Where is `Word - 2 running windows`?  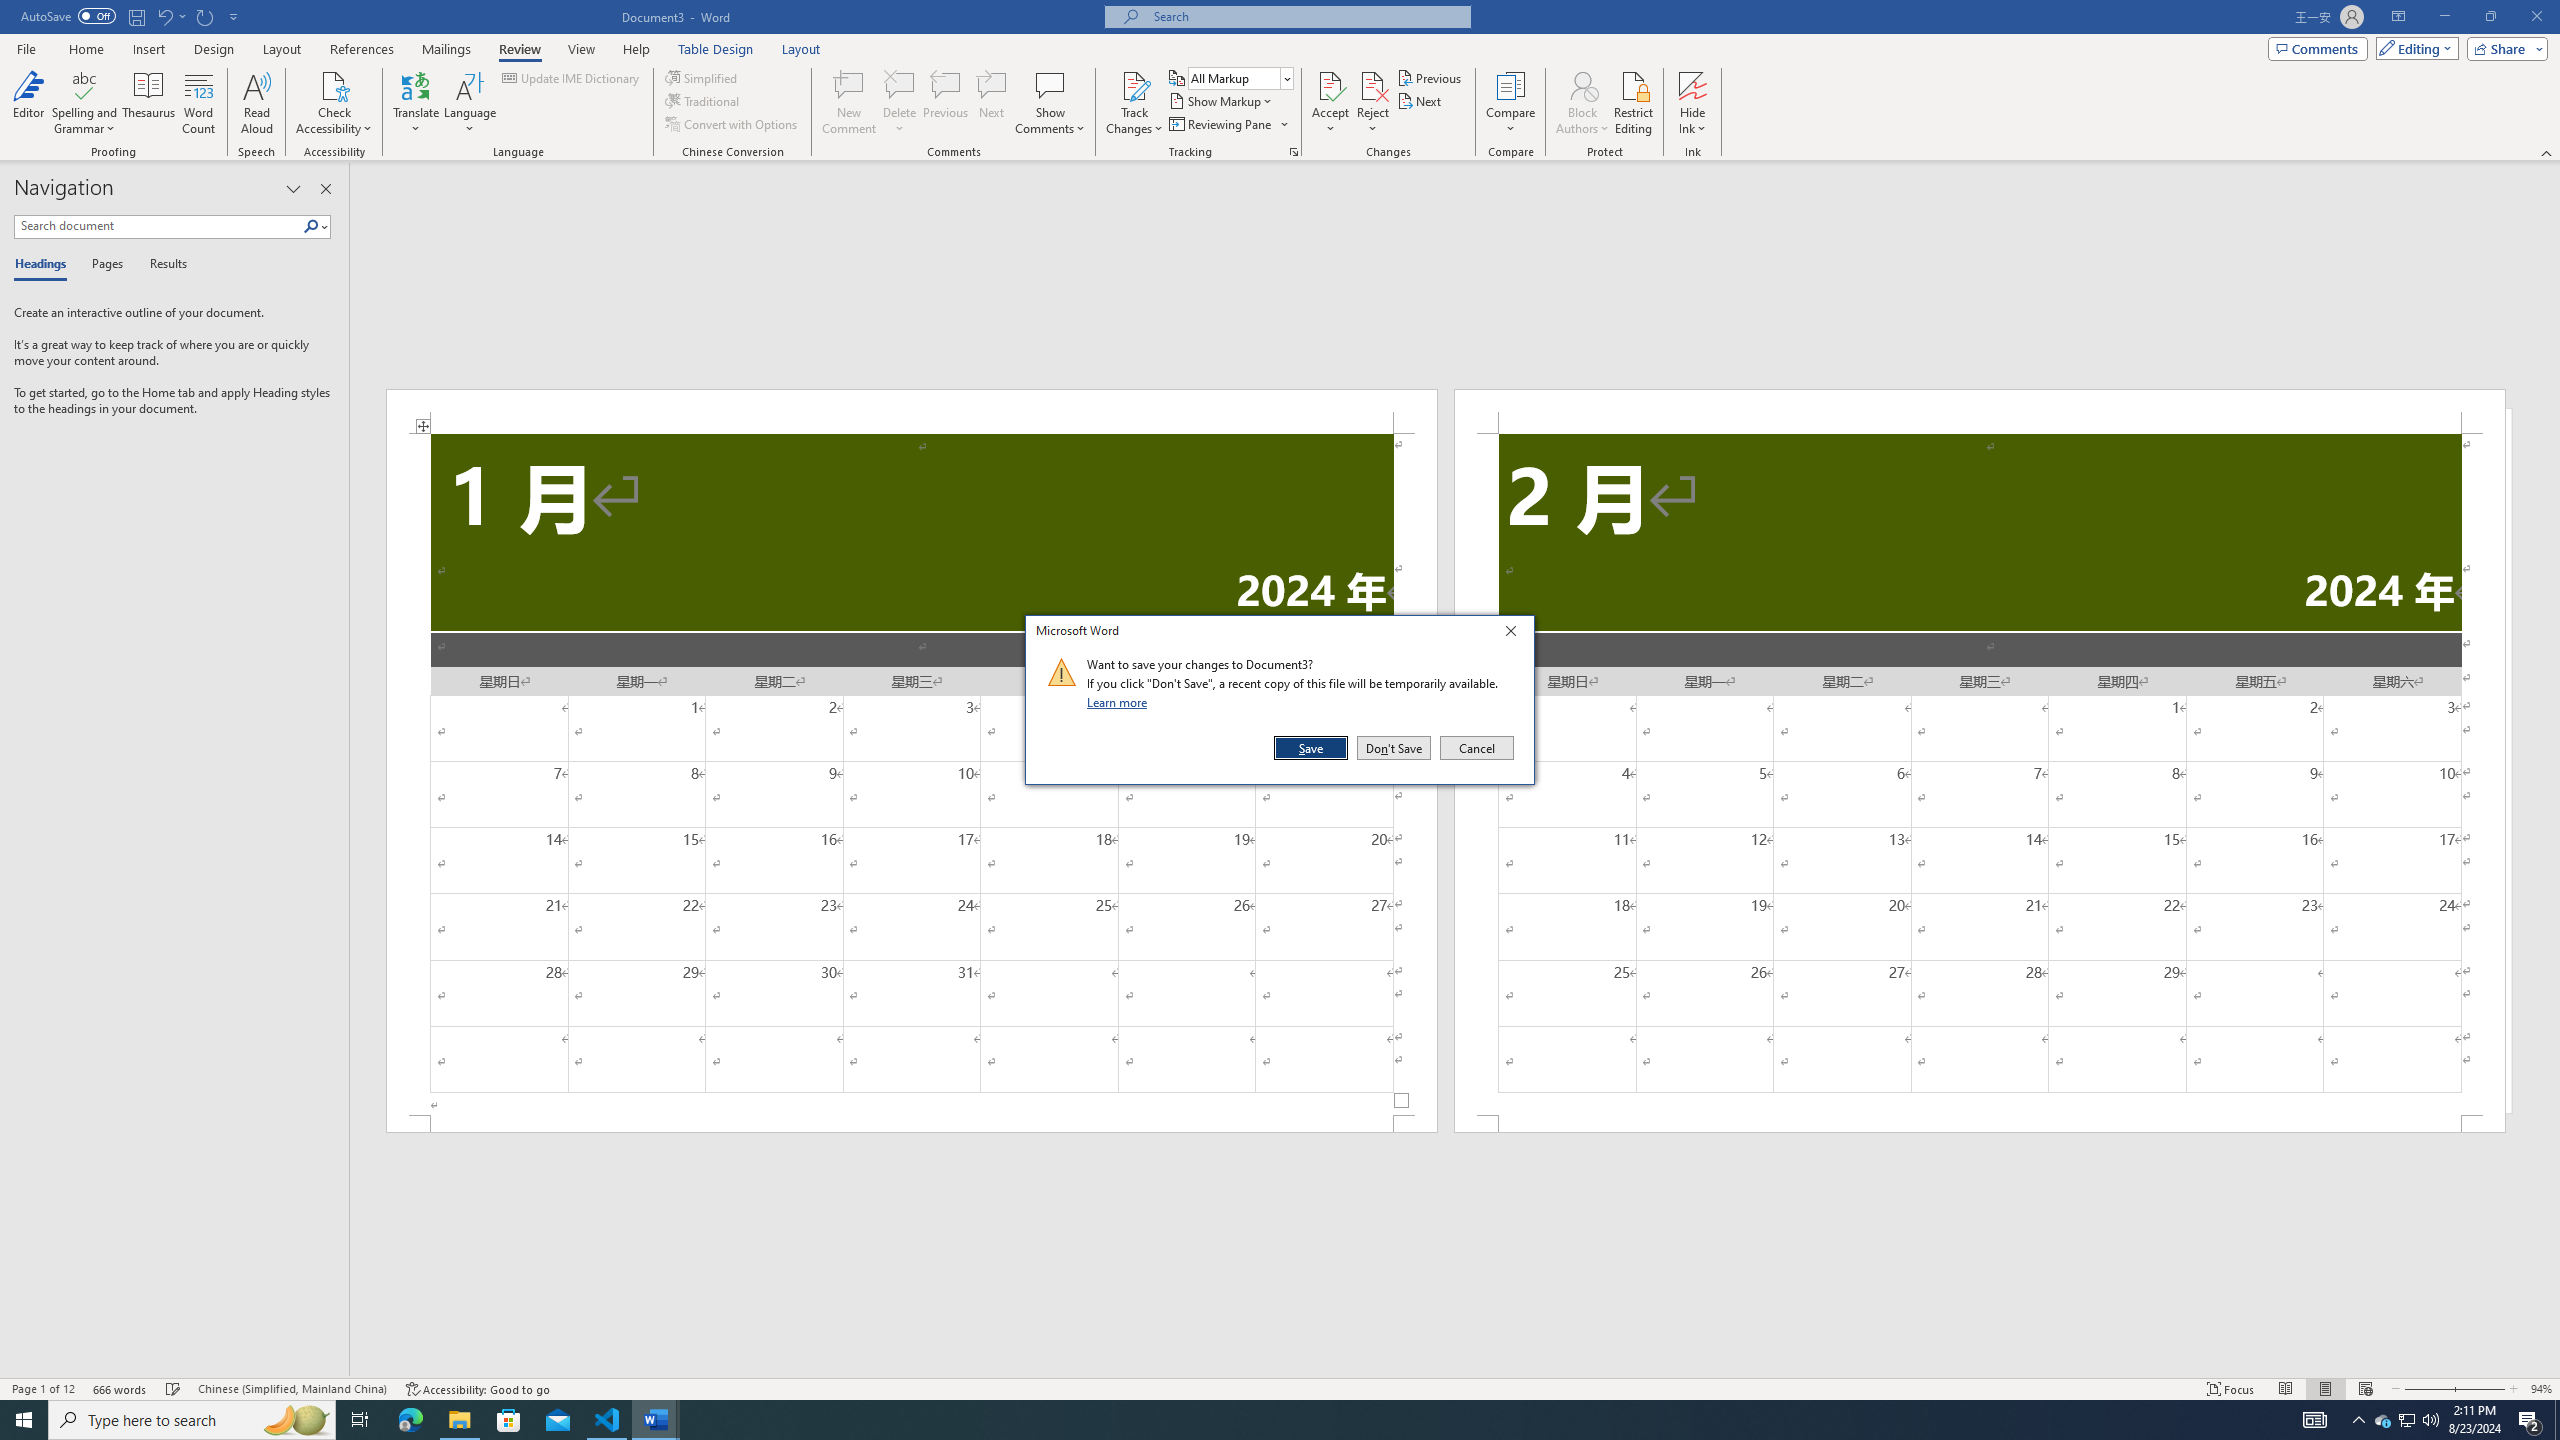
Word - 2 running windows is located at coordinates (656, 1420).